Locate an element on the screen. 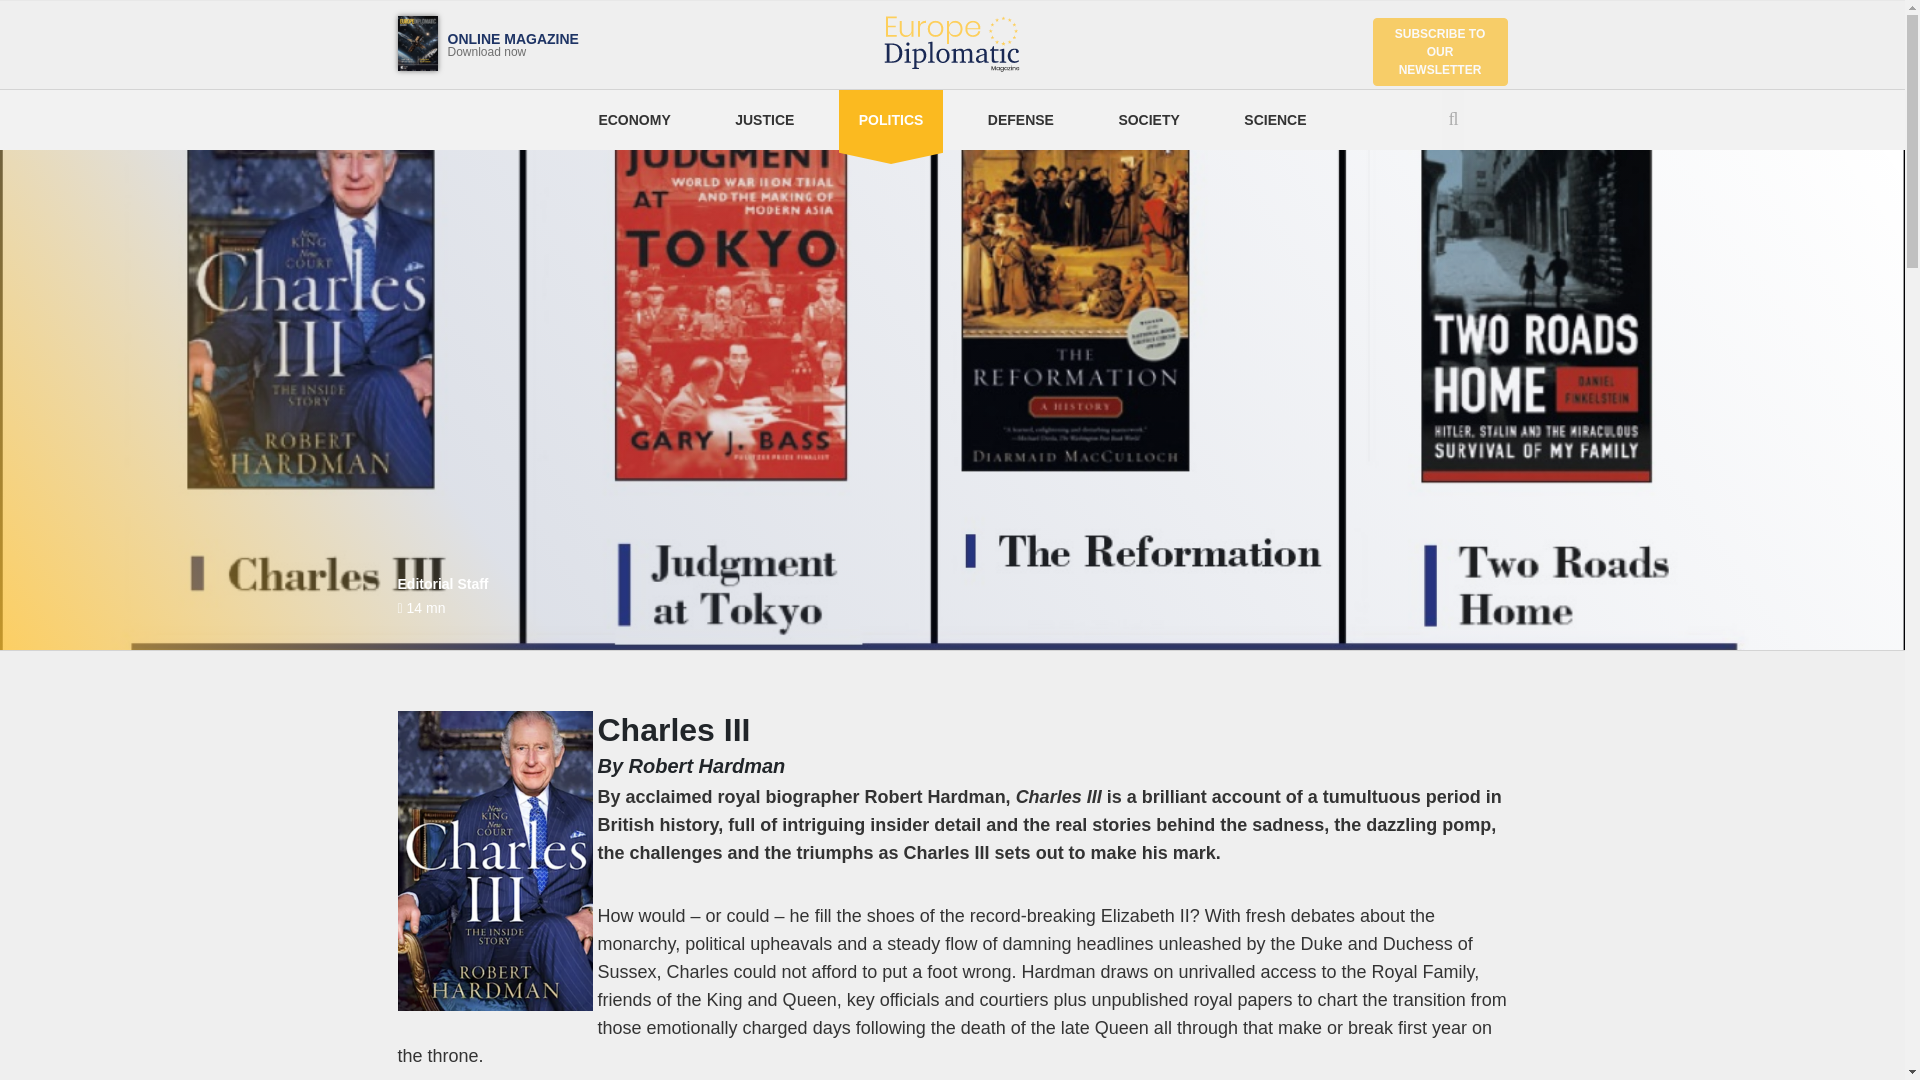  ECONOMY is located at coordinates (764, 120).